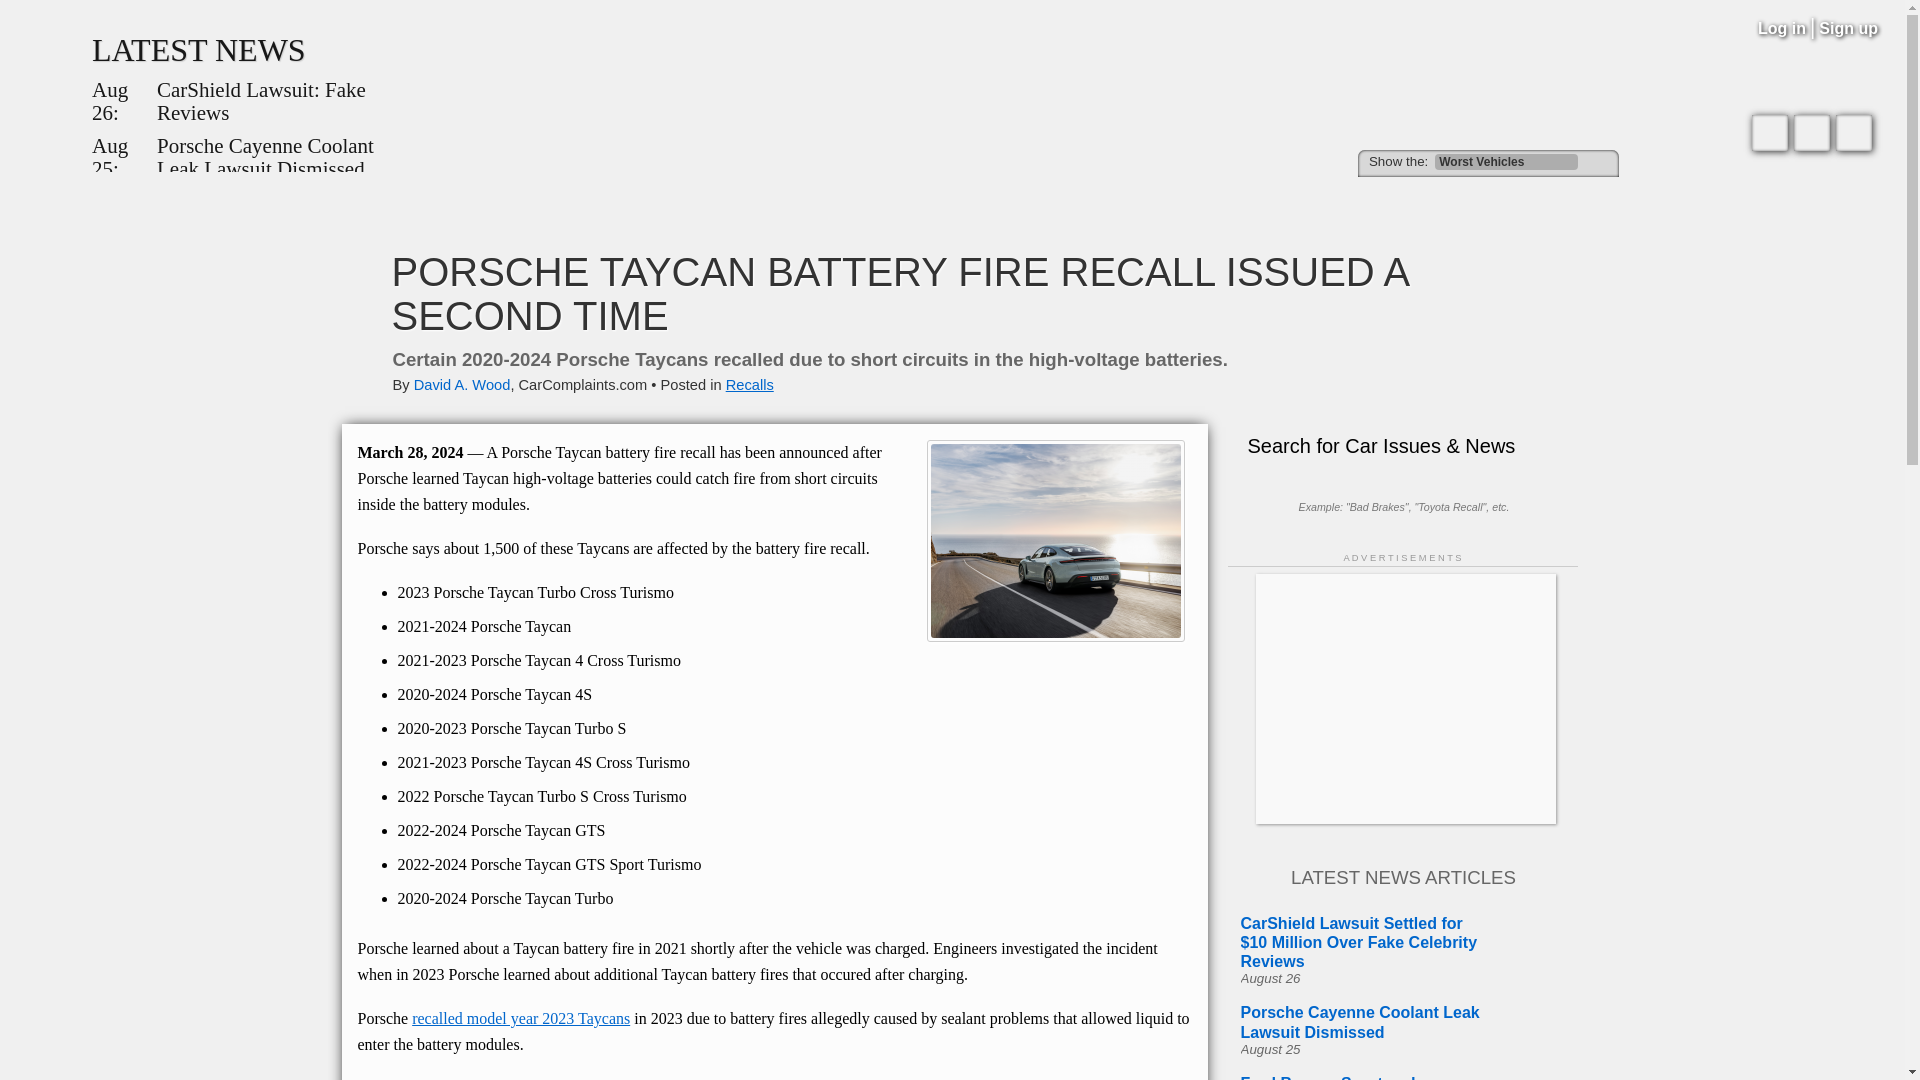  Describe the element at coordinates (600, 202) in the screenshot. I see `car problem news` at that location.